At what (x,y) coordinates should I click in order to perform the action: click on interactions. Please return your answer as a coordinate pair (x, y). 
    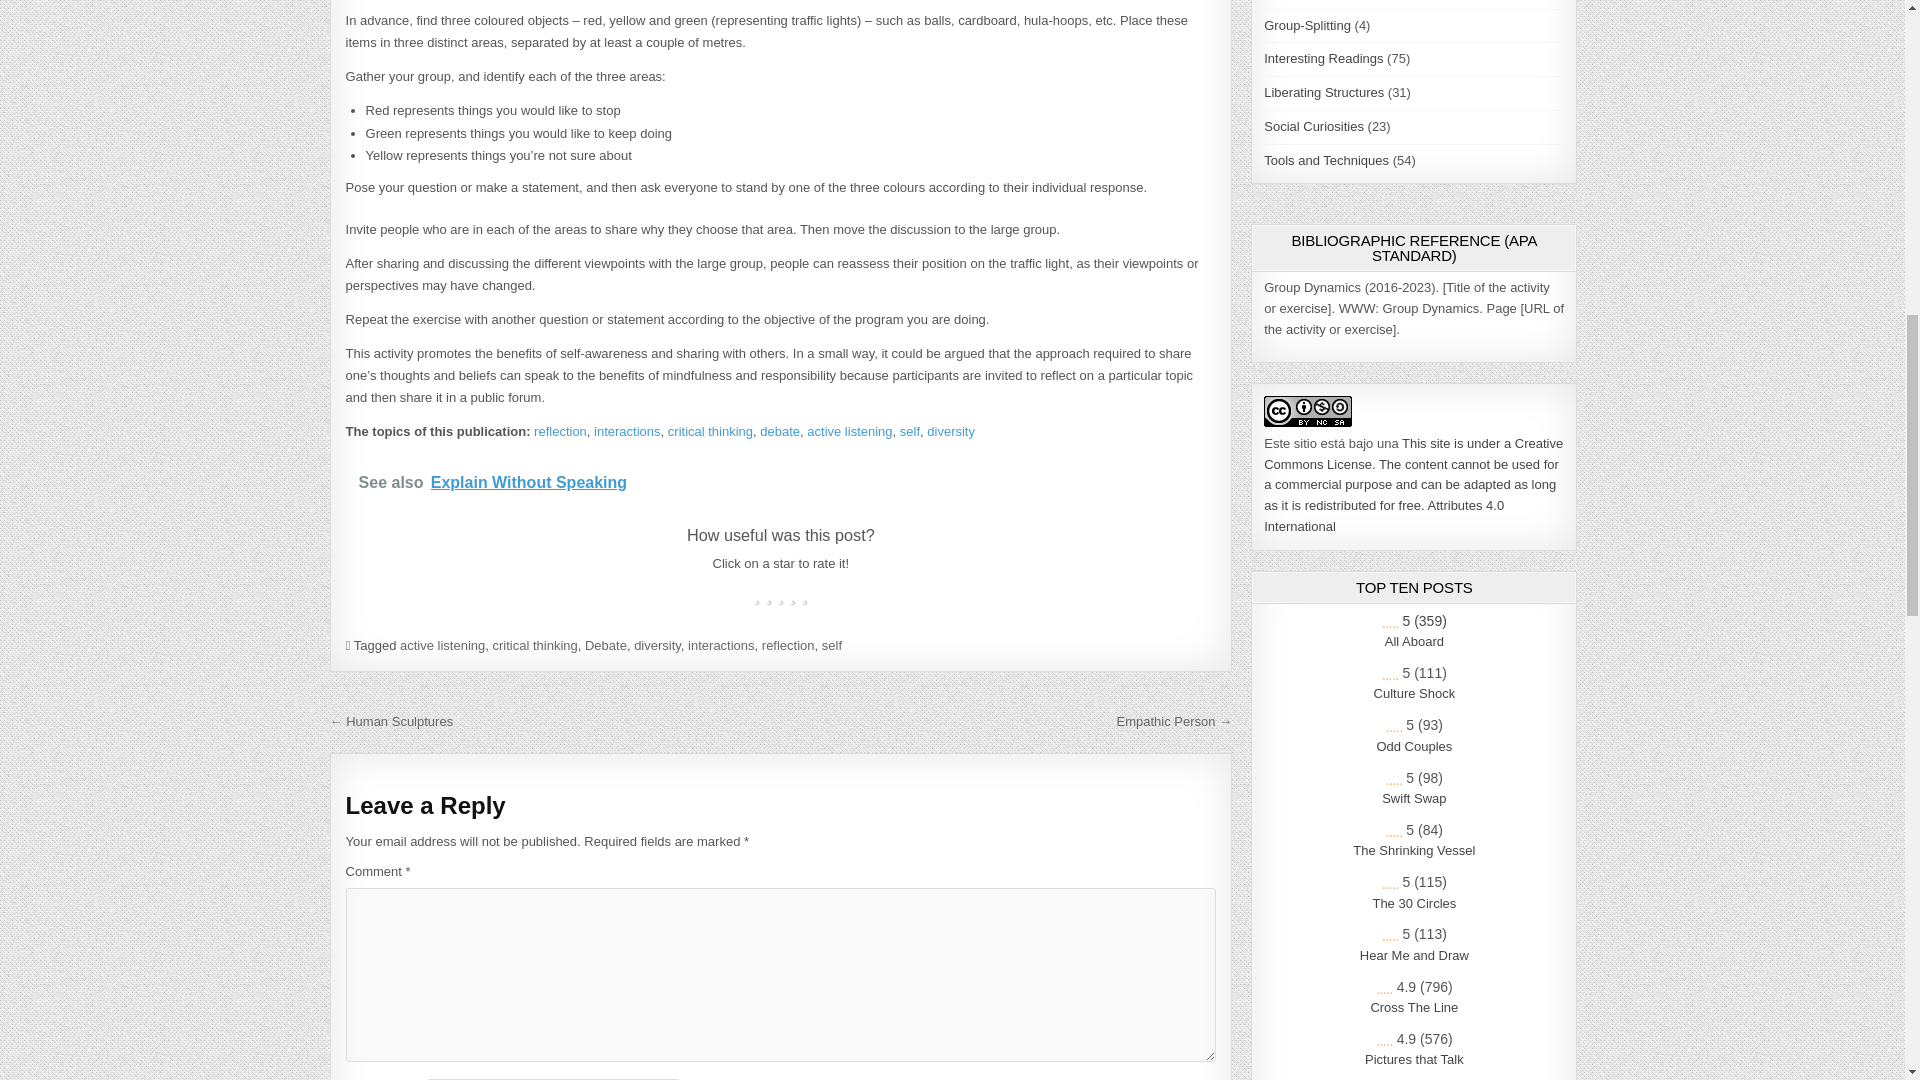
    Looking at the image, I should click on (720, 646).